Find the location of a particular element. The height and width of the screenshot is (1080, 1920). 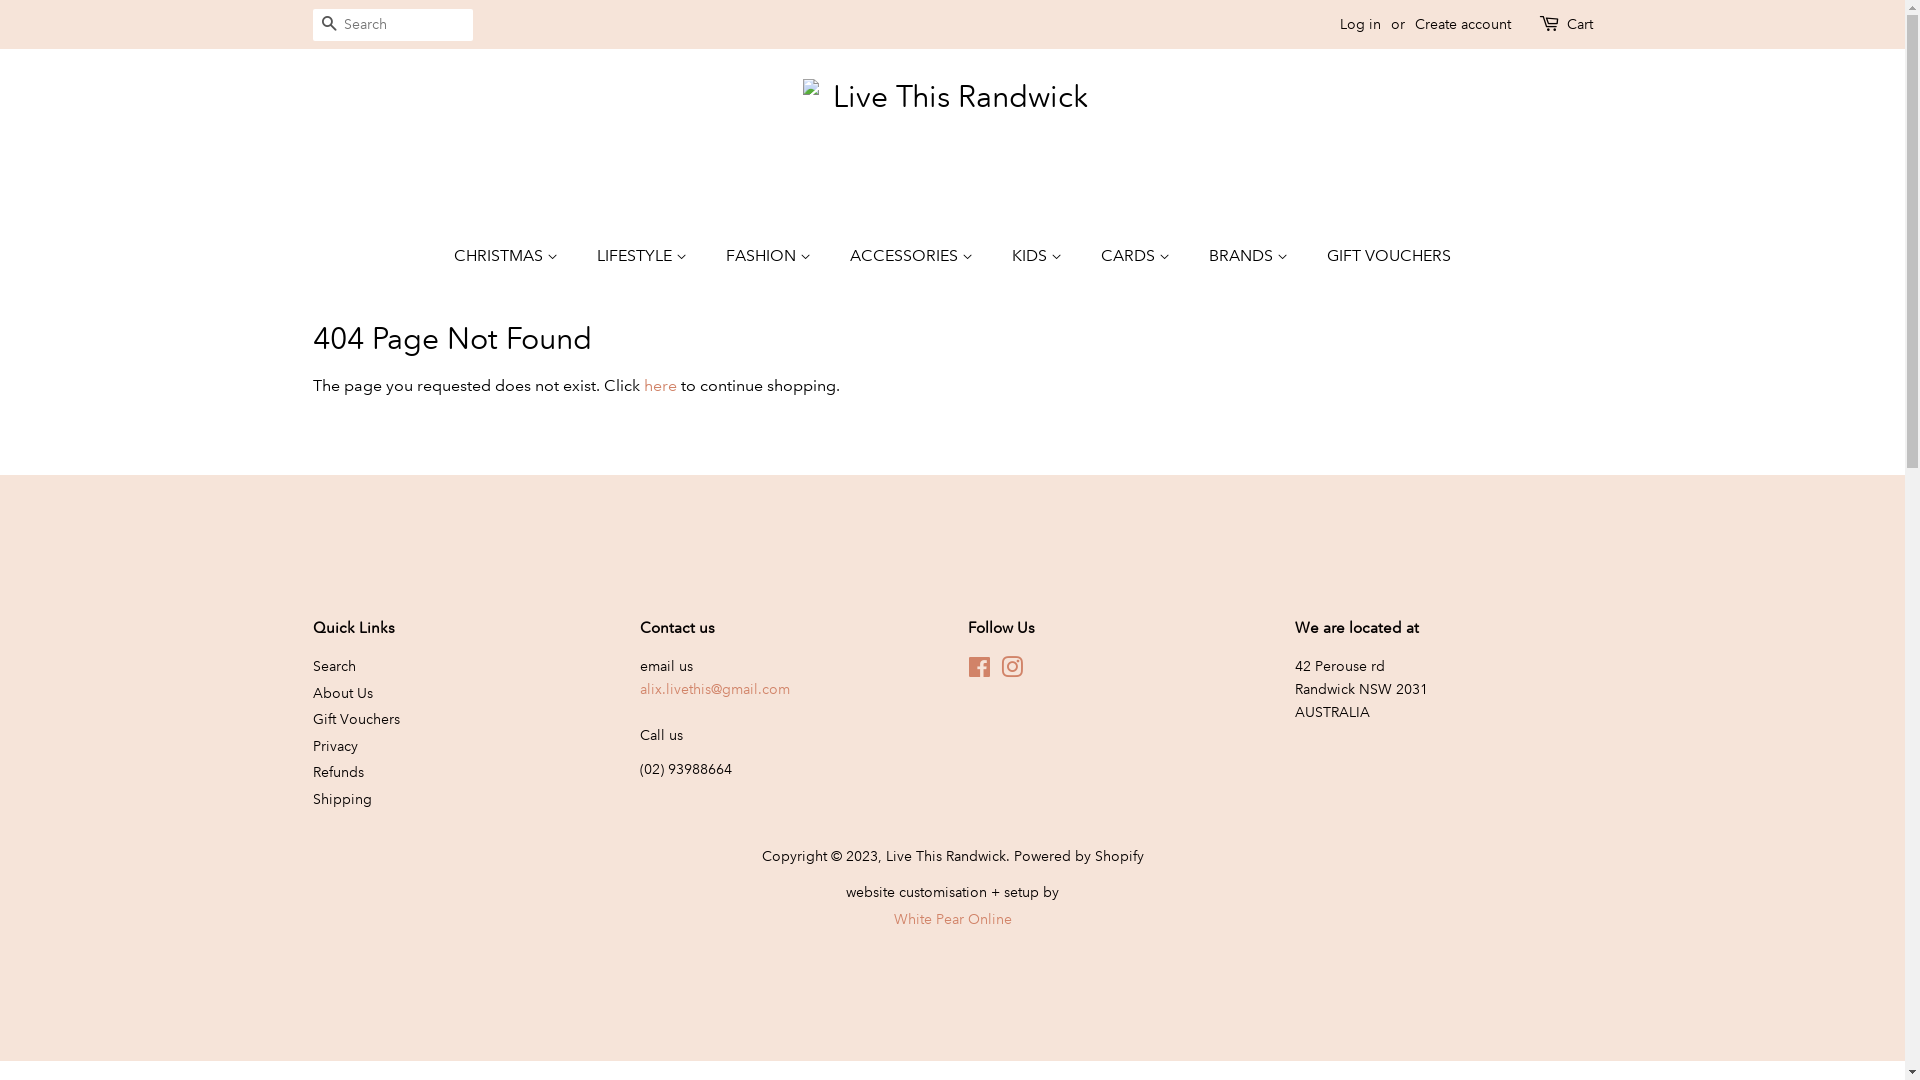

Cart is located at coordinates (1579, 25).